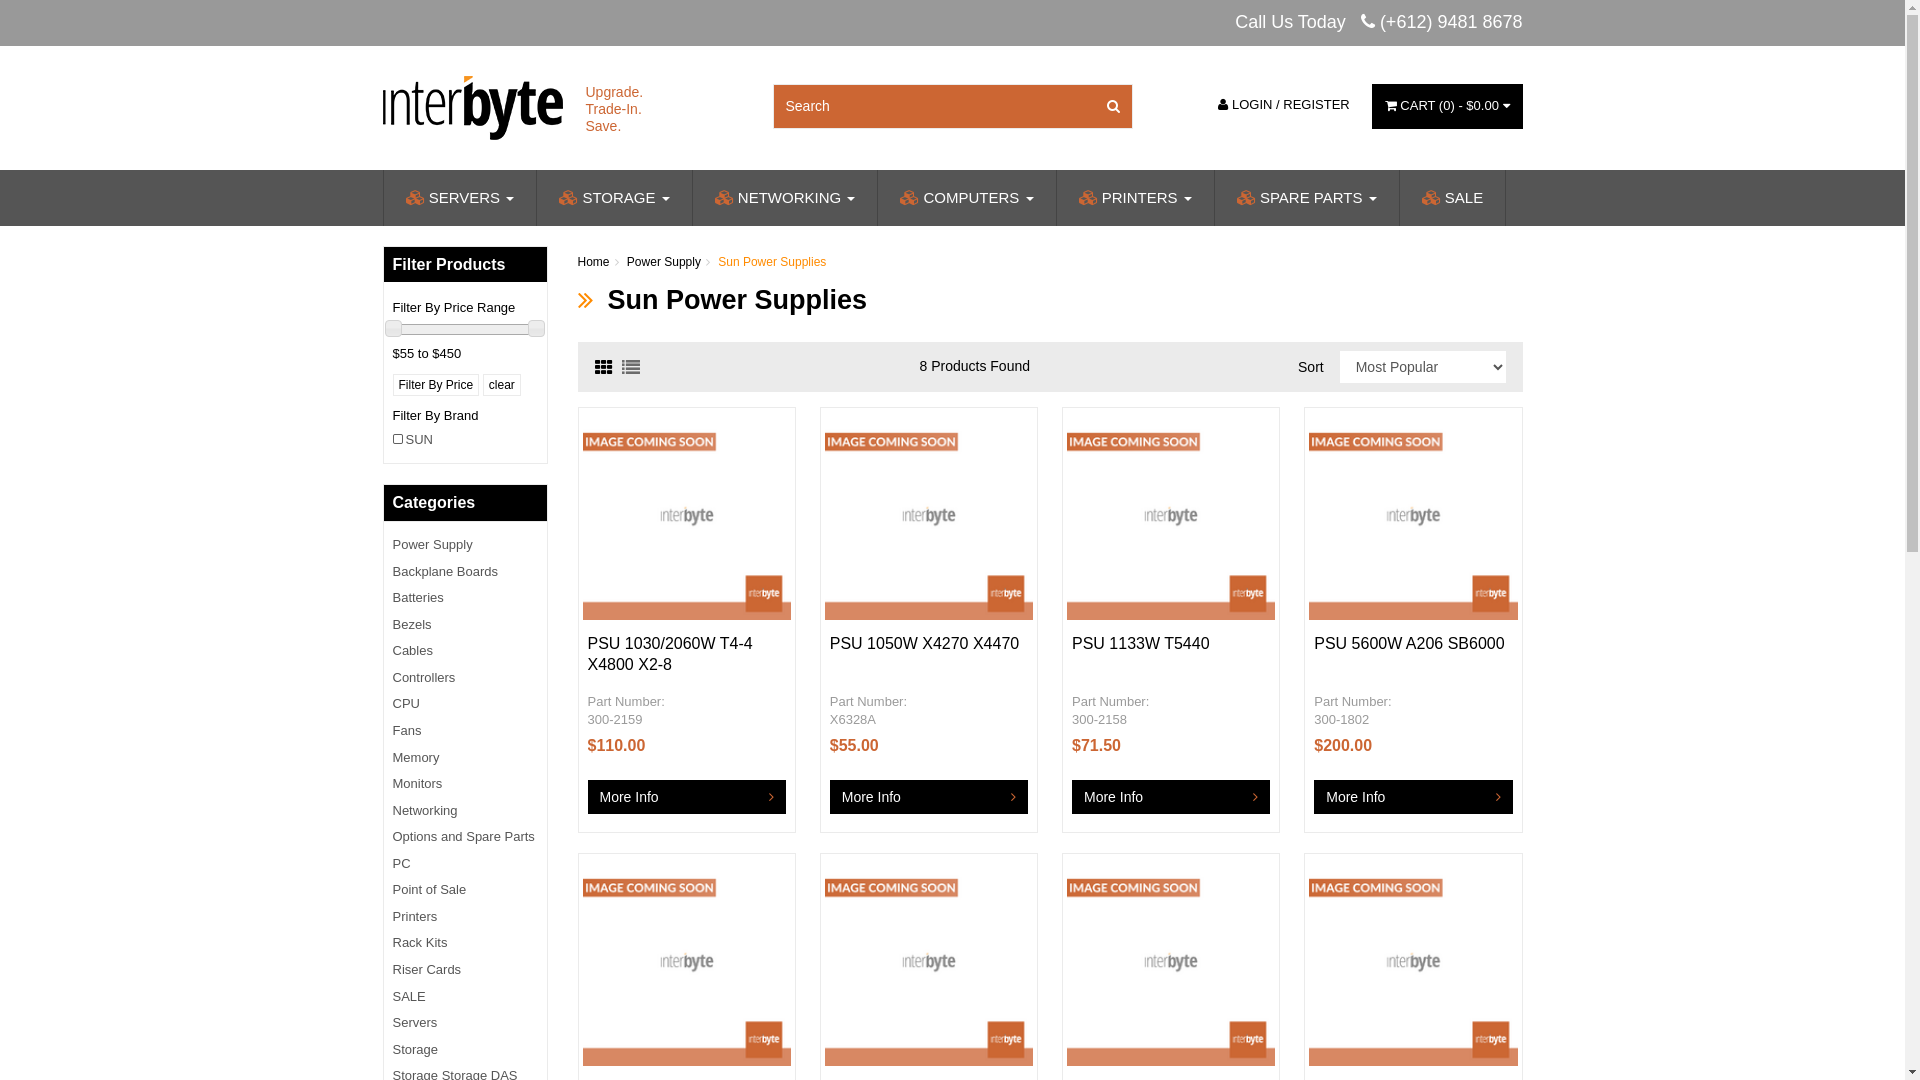 This screenshot has height=1080, width=1920. Describe the element at coordinates (1378, 22) in the screenshot. I see `Call Us Today   (+612) 9481 8678` at that location.